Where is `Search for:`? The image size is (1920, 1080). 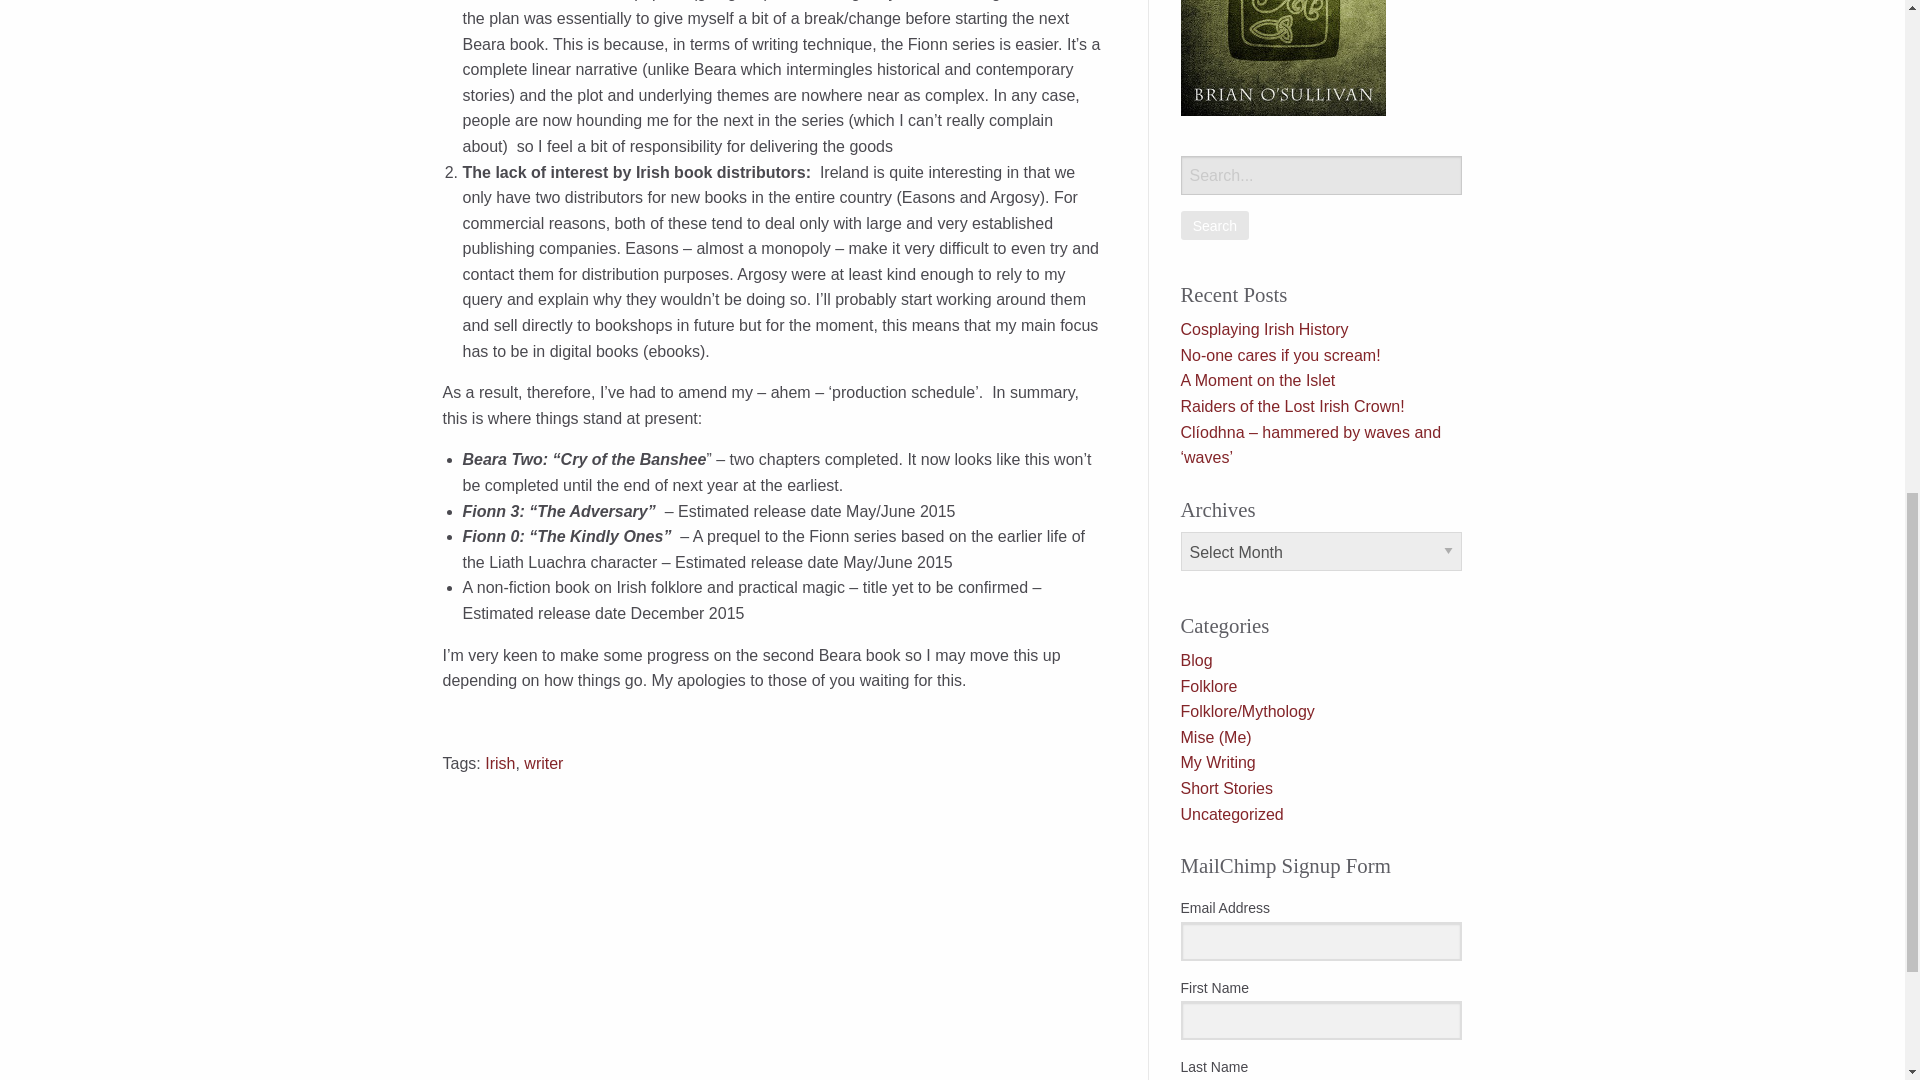 Search for: is located at coordinates (1320, 175).